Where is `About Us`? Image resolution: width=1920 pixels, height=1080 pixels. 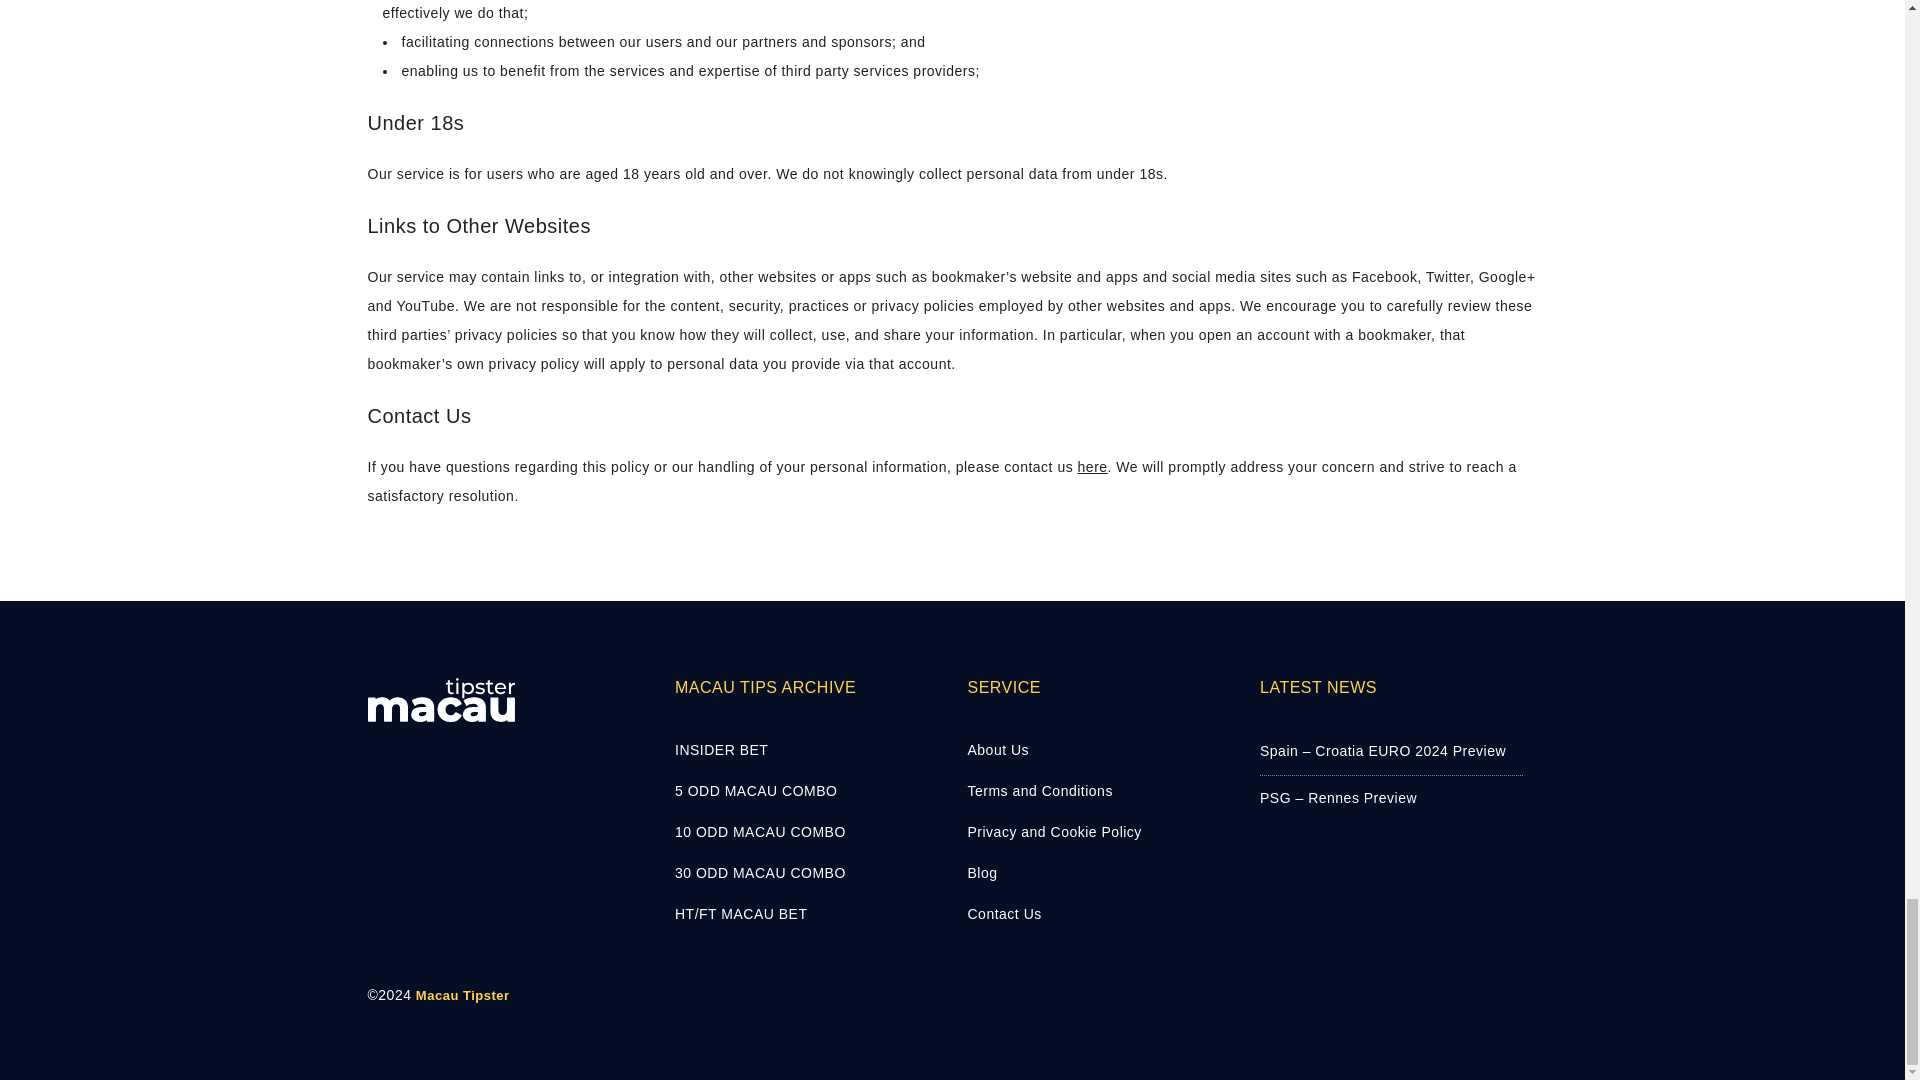
About Us is located at coordinates (1098, 750).